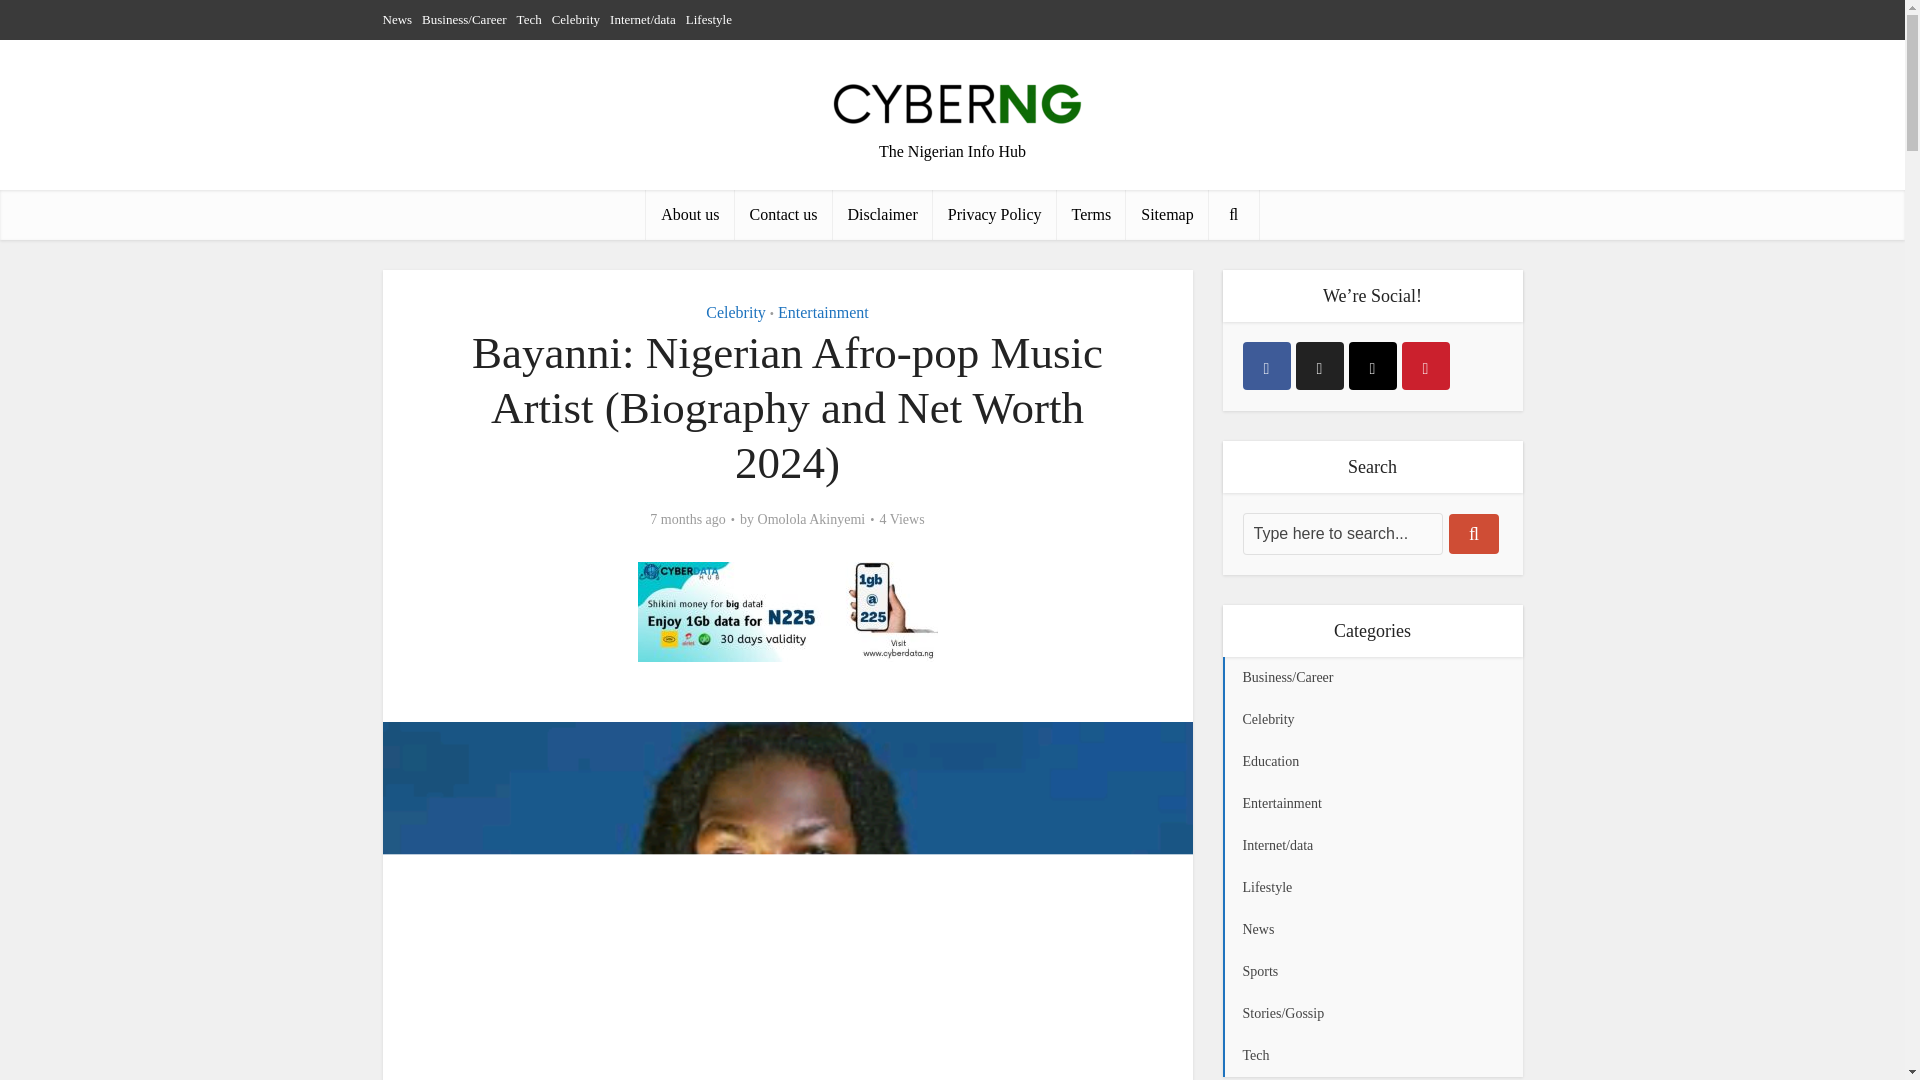  I want to click on About us, so click(689, 214).